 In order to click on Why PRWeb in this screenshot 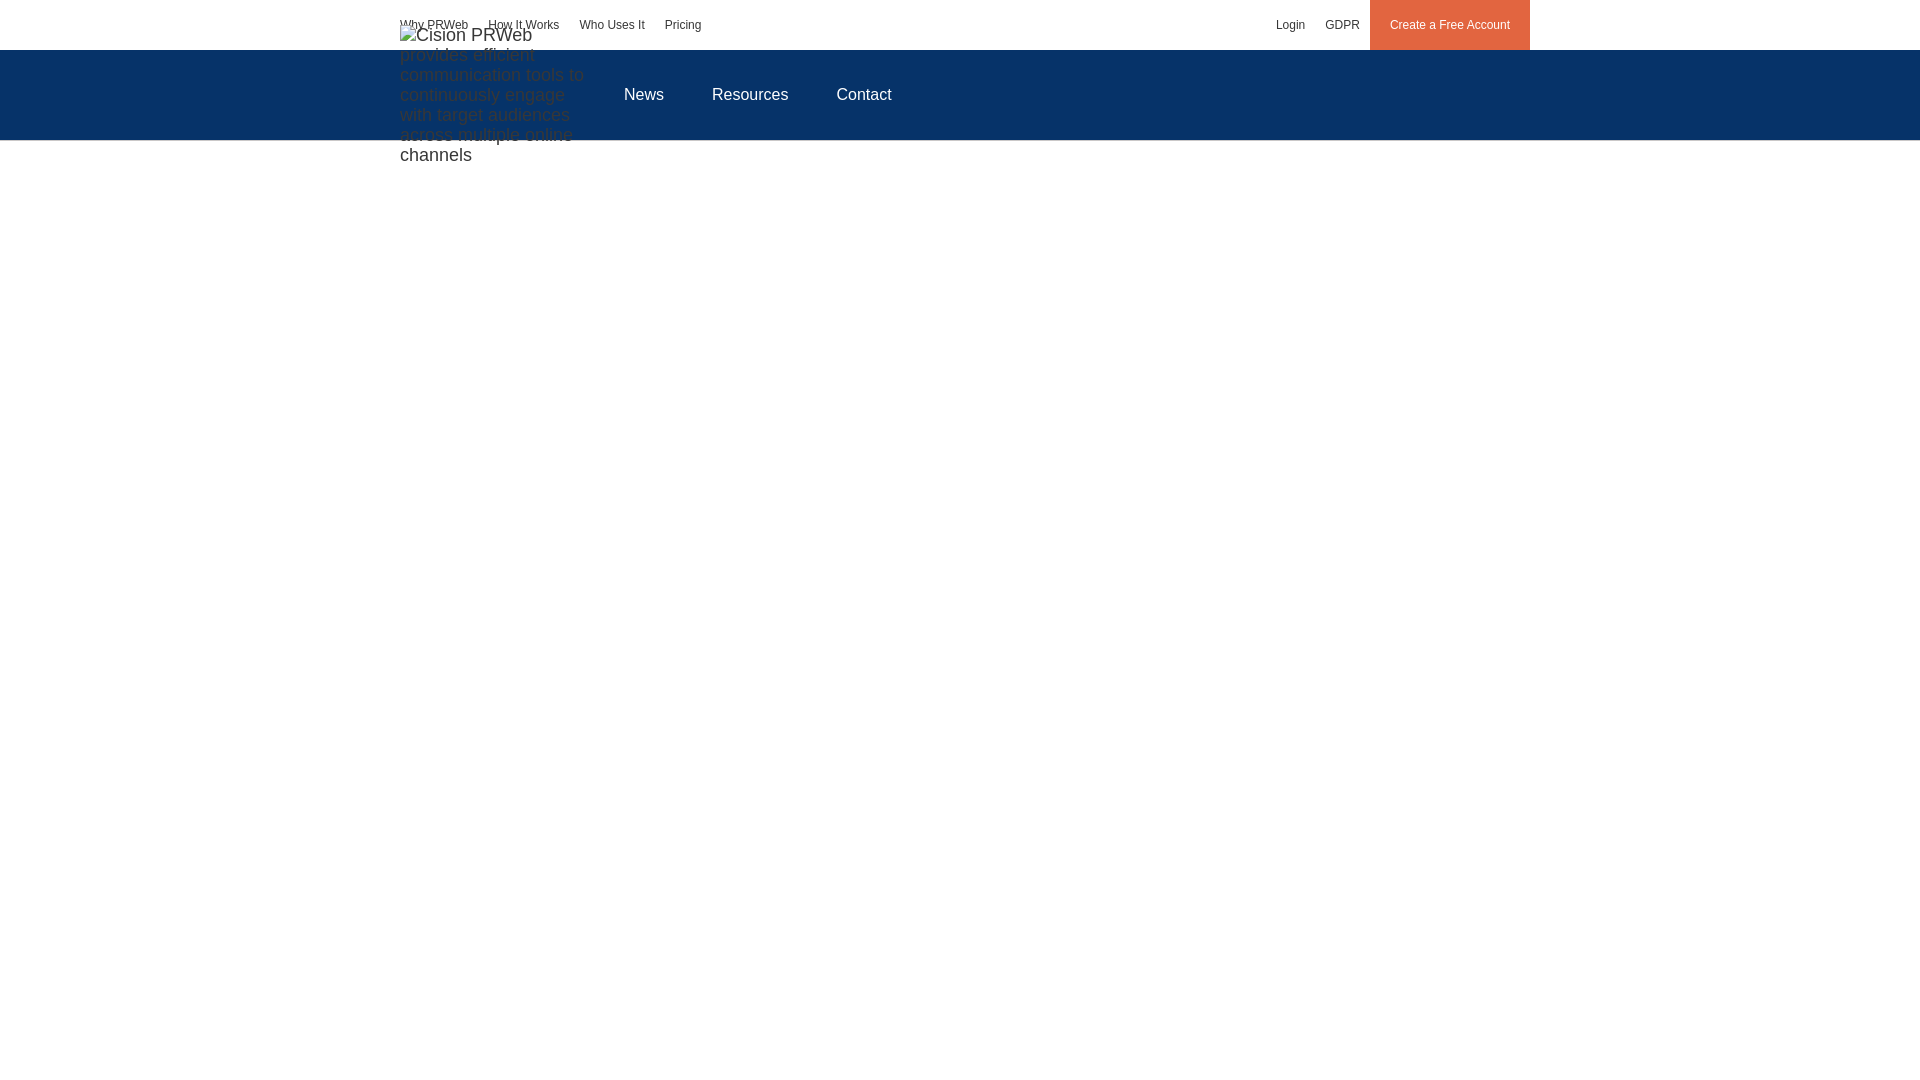, I will do `click(434, 24)`.